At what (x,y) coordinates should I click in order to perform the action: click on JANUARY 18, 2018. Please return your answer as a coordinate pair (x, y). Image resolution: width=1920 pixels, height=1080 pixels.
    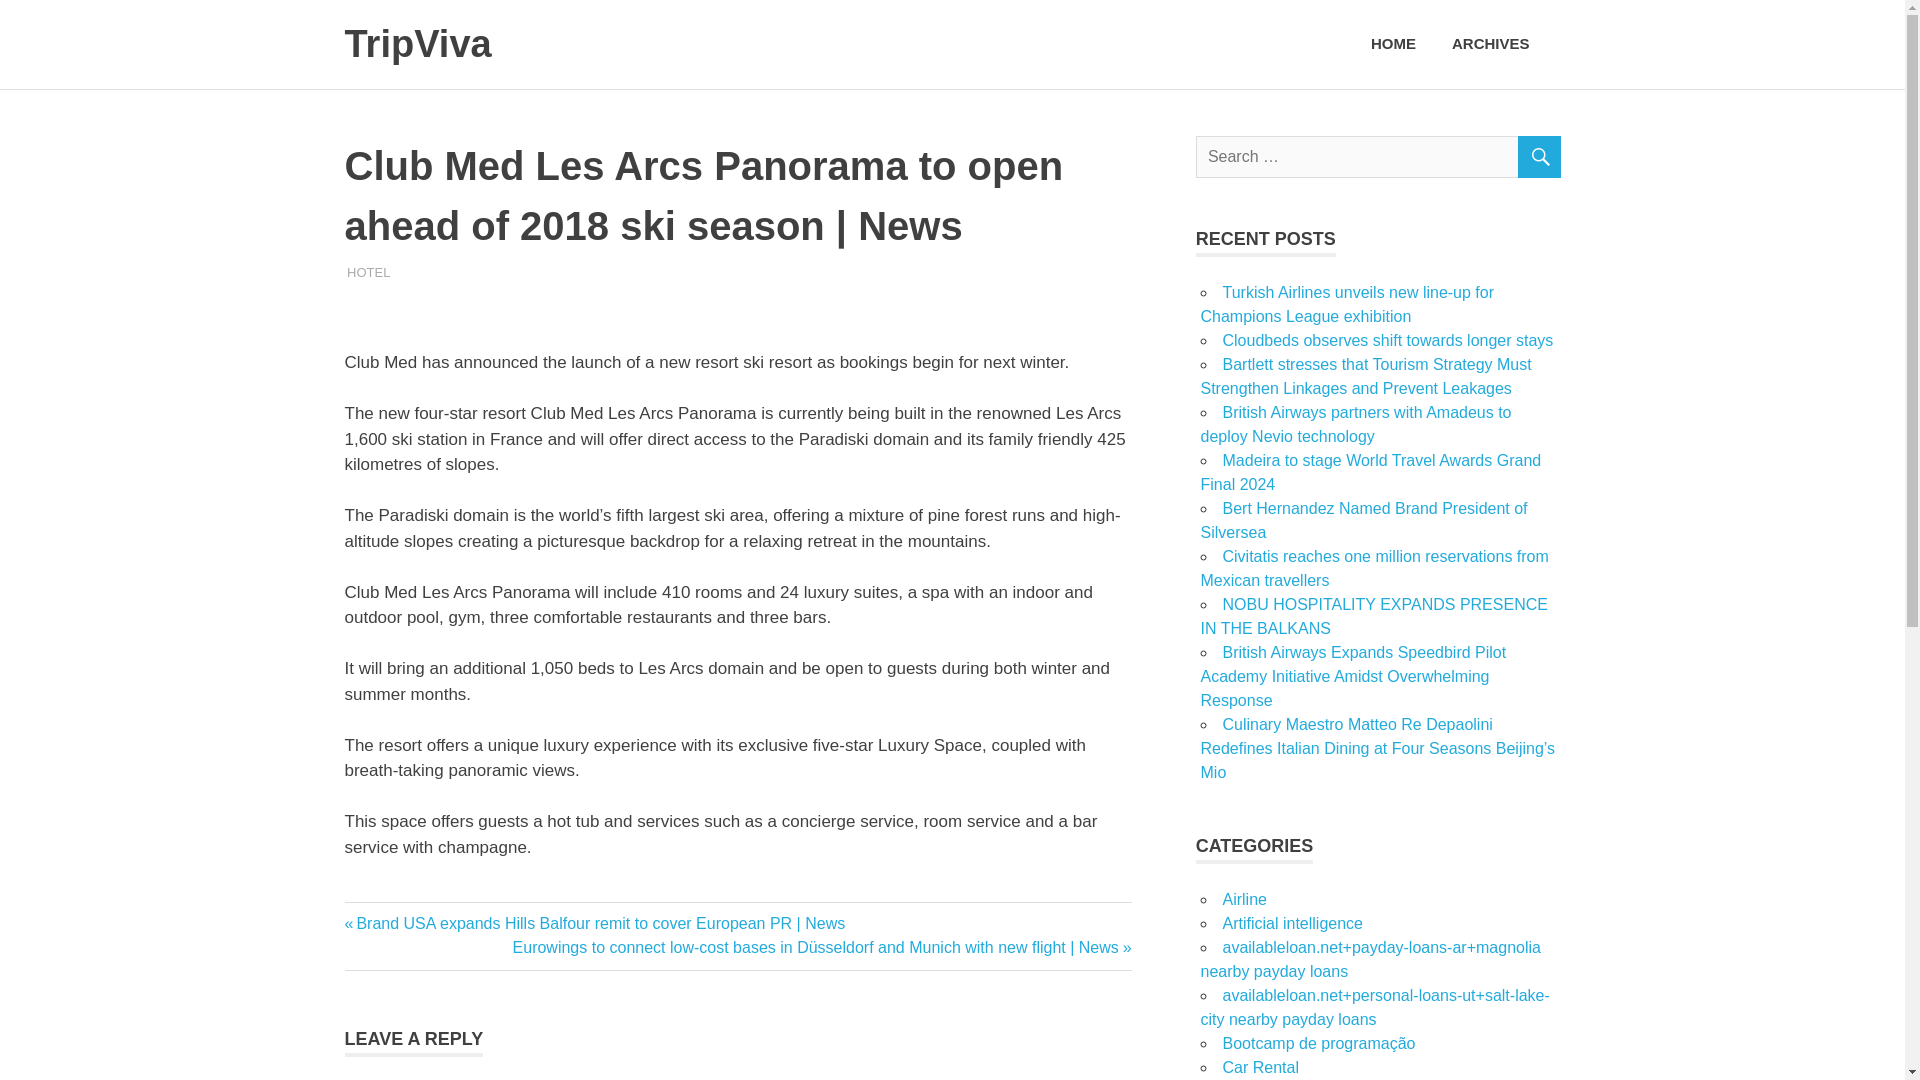
    Looking at the image, I should click on (404, 270).